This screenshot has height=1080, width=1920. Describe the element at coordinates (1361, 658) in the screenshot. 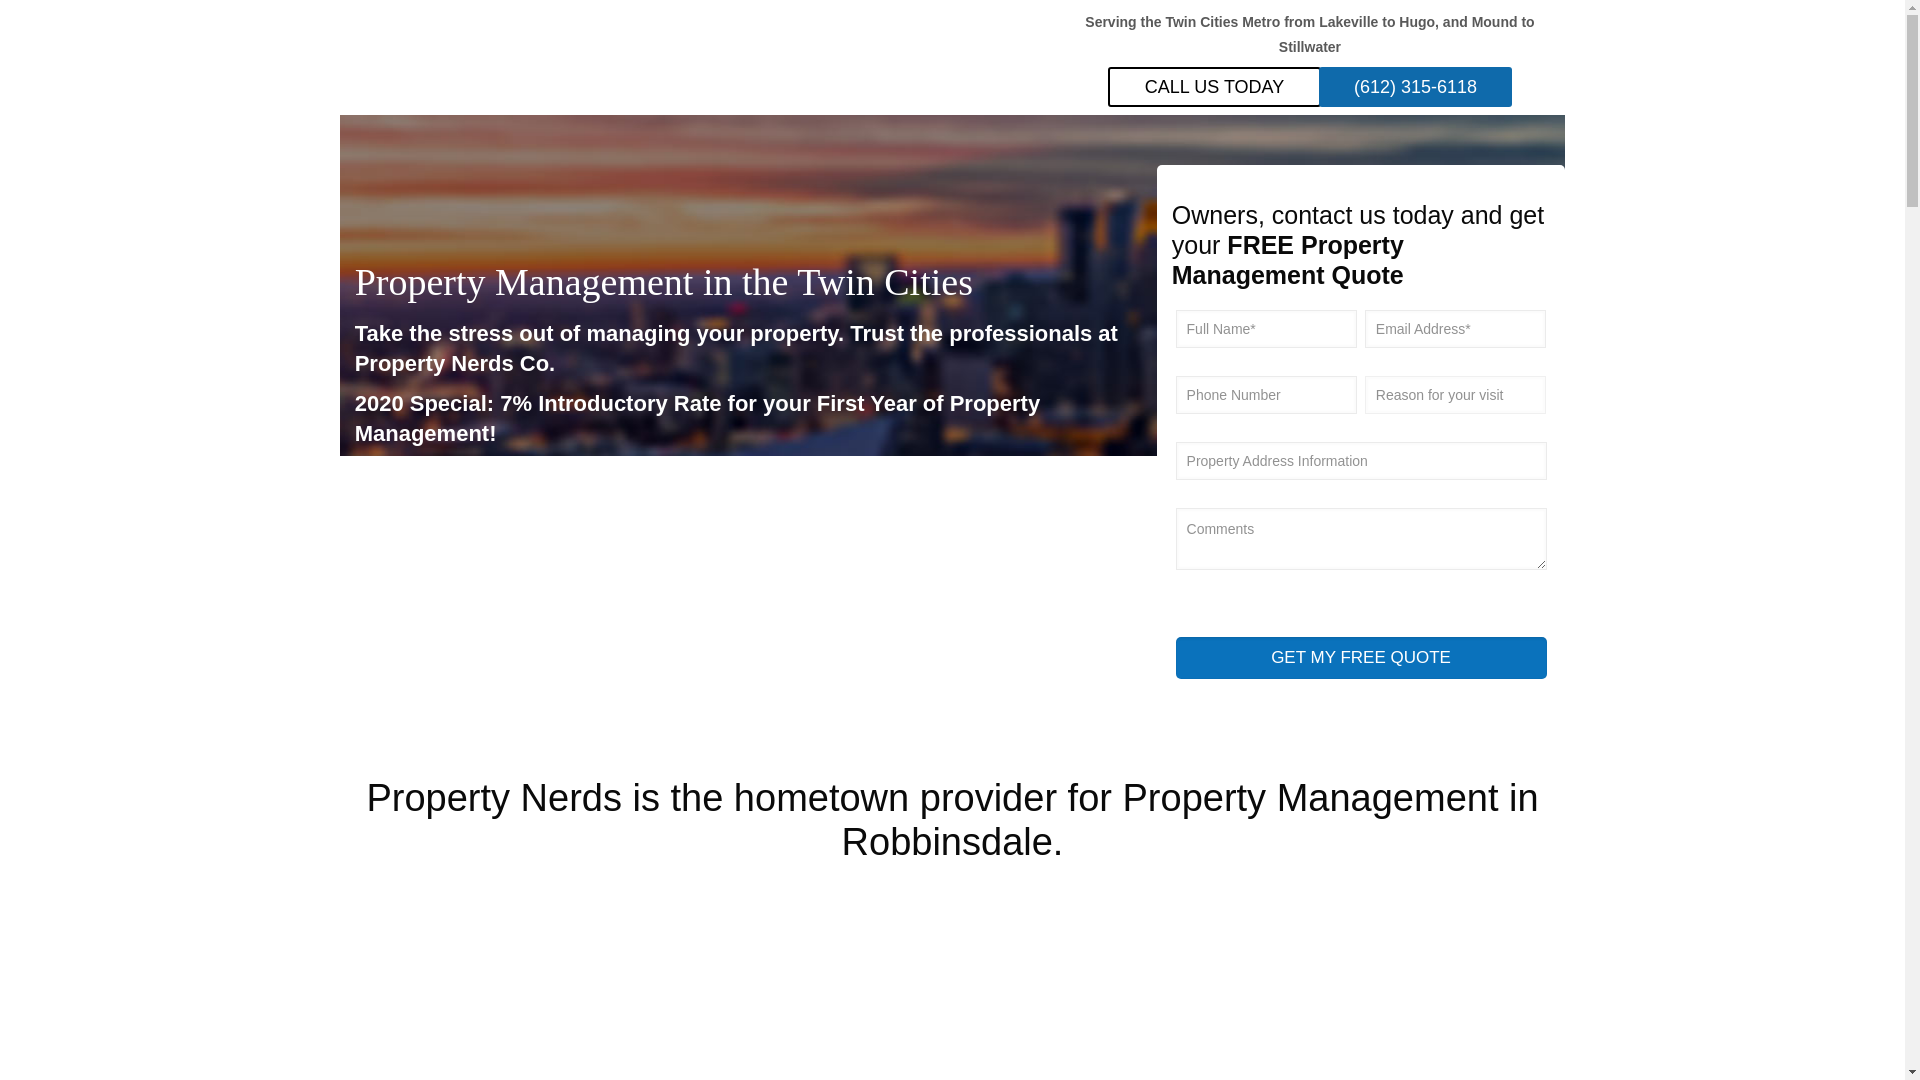

I see `GET MY FREE QUOTE` at that location.